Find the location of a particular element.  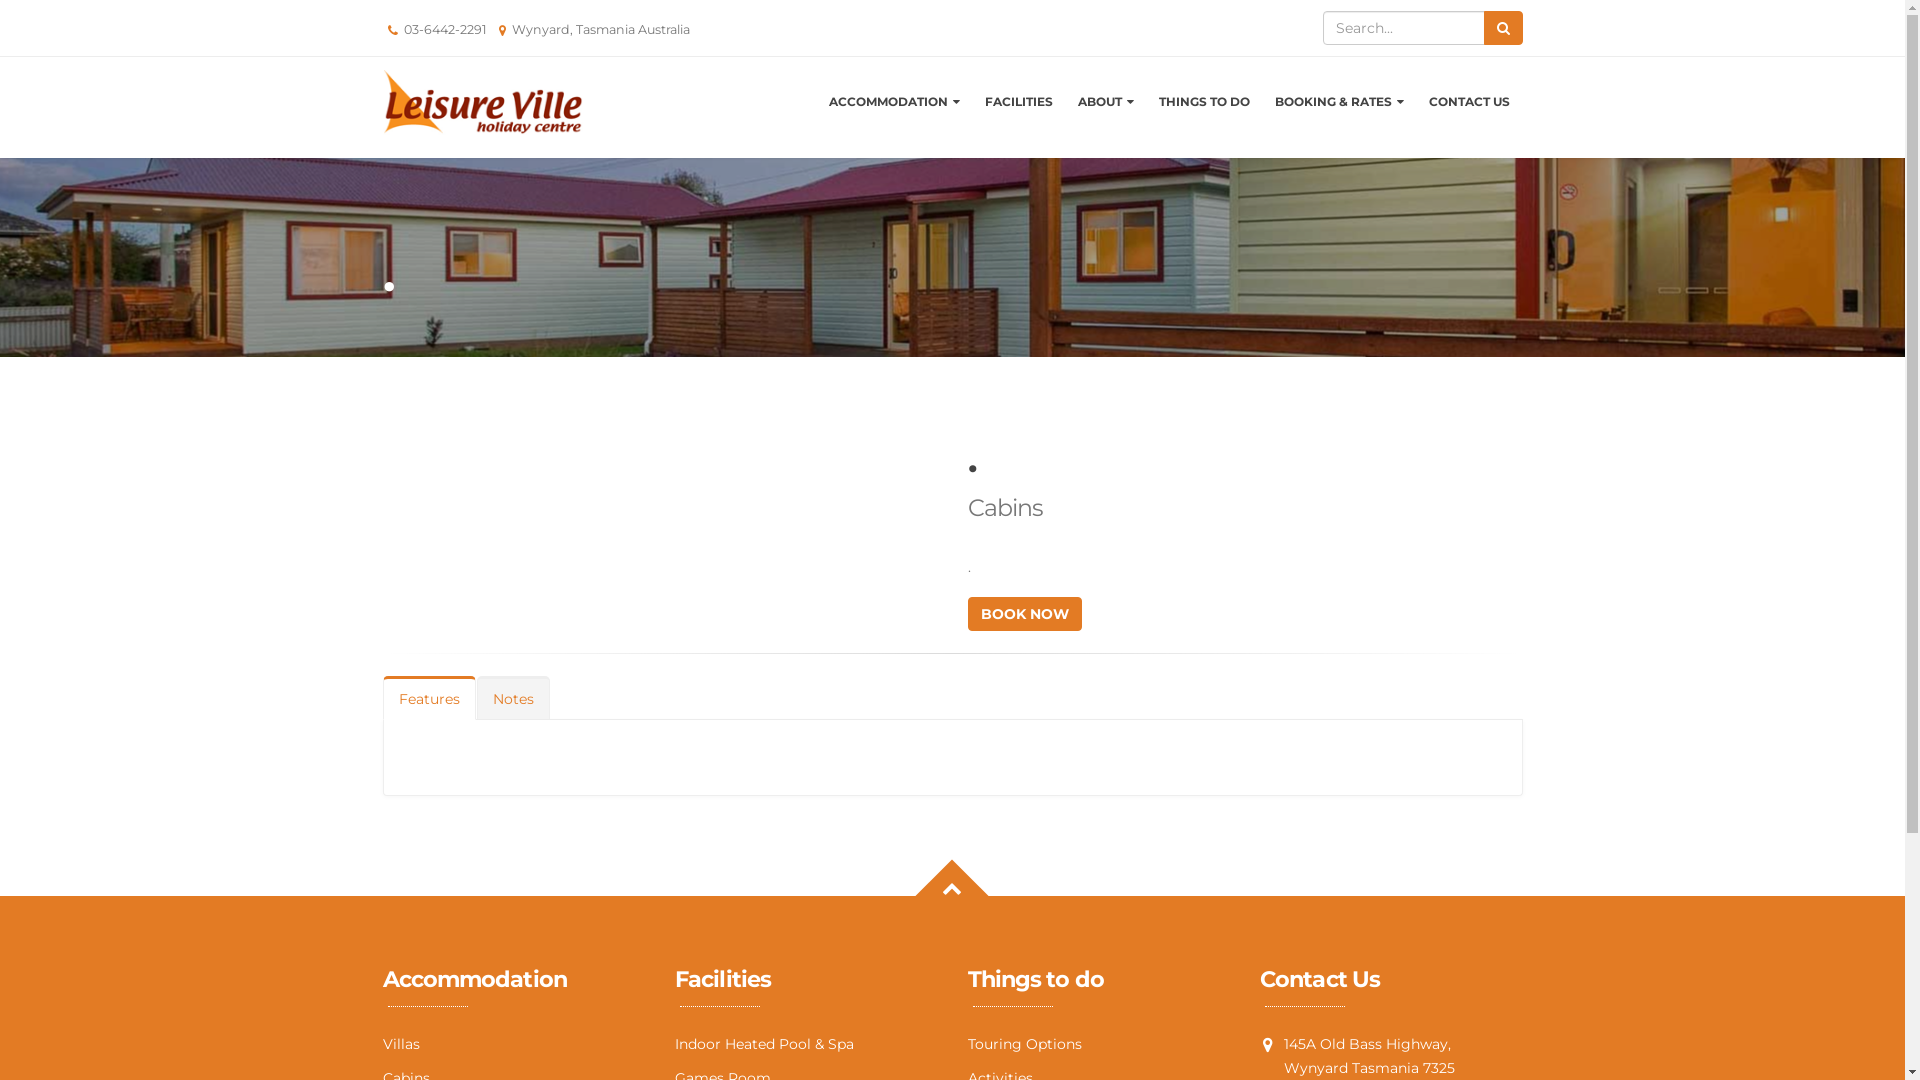

Indoor Heated Pool & Spa is located at coordinates (764, 1044).